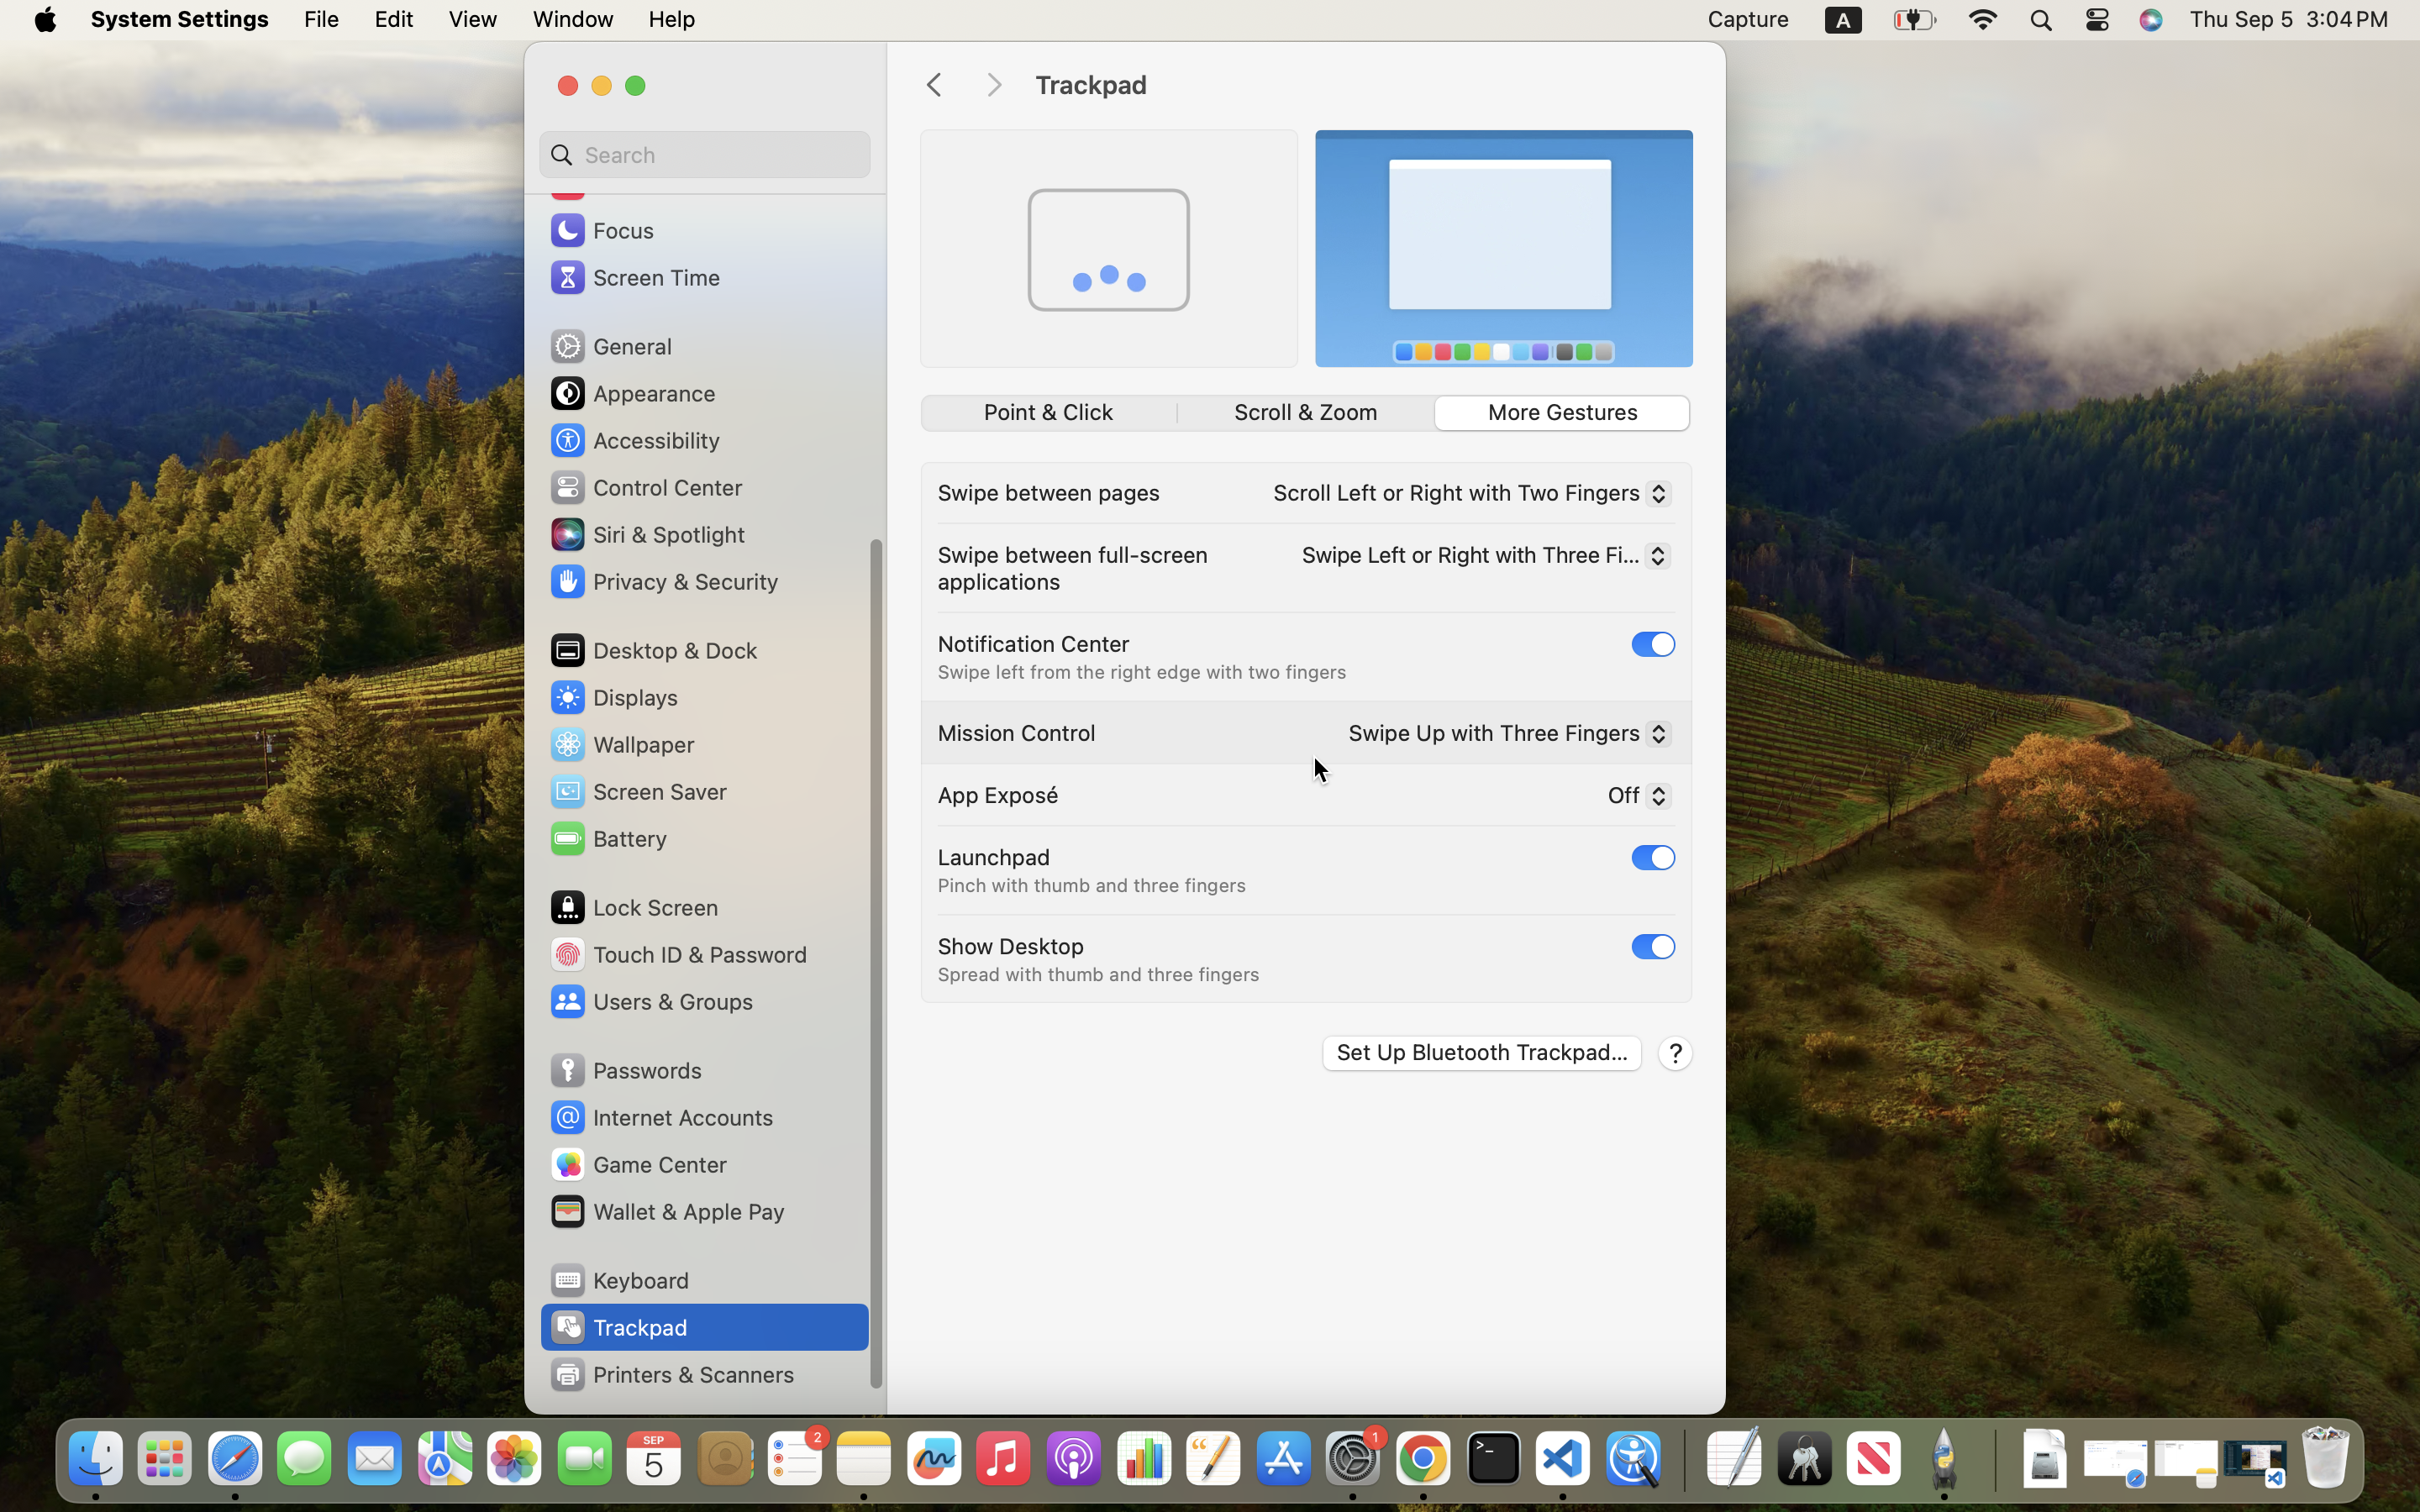  Describe the element at coordinates (1503, 736) in the screenshot. I see `Swipe Up with Three Fingers` at that location.